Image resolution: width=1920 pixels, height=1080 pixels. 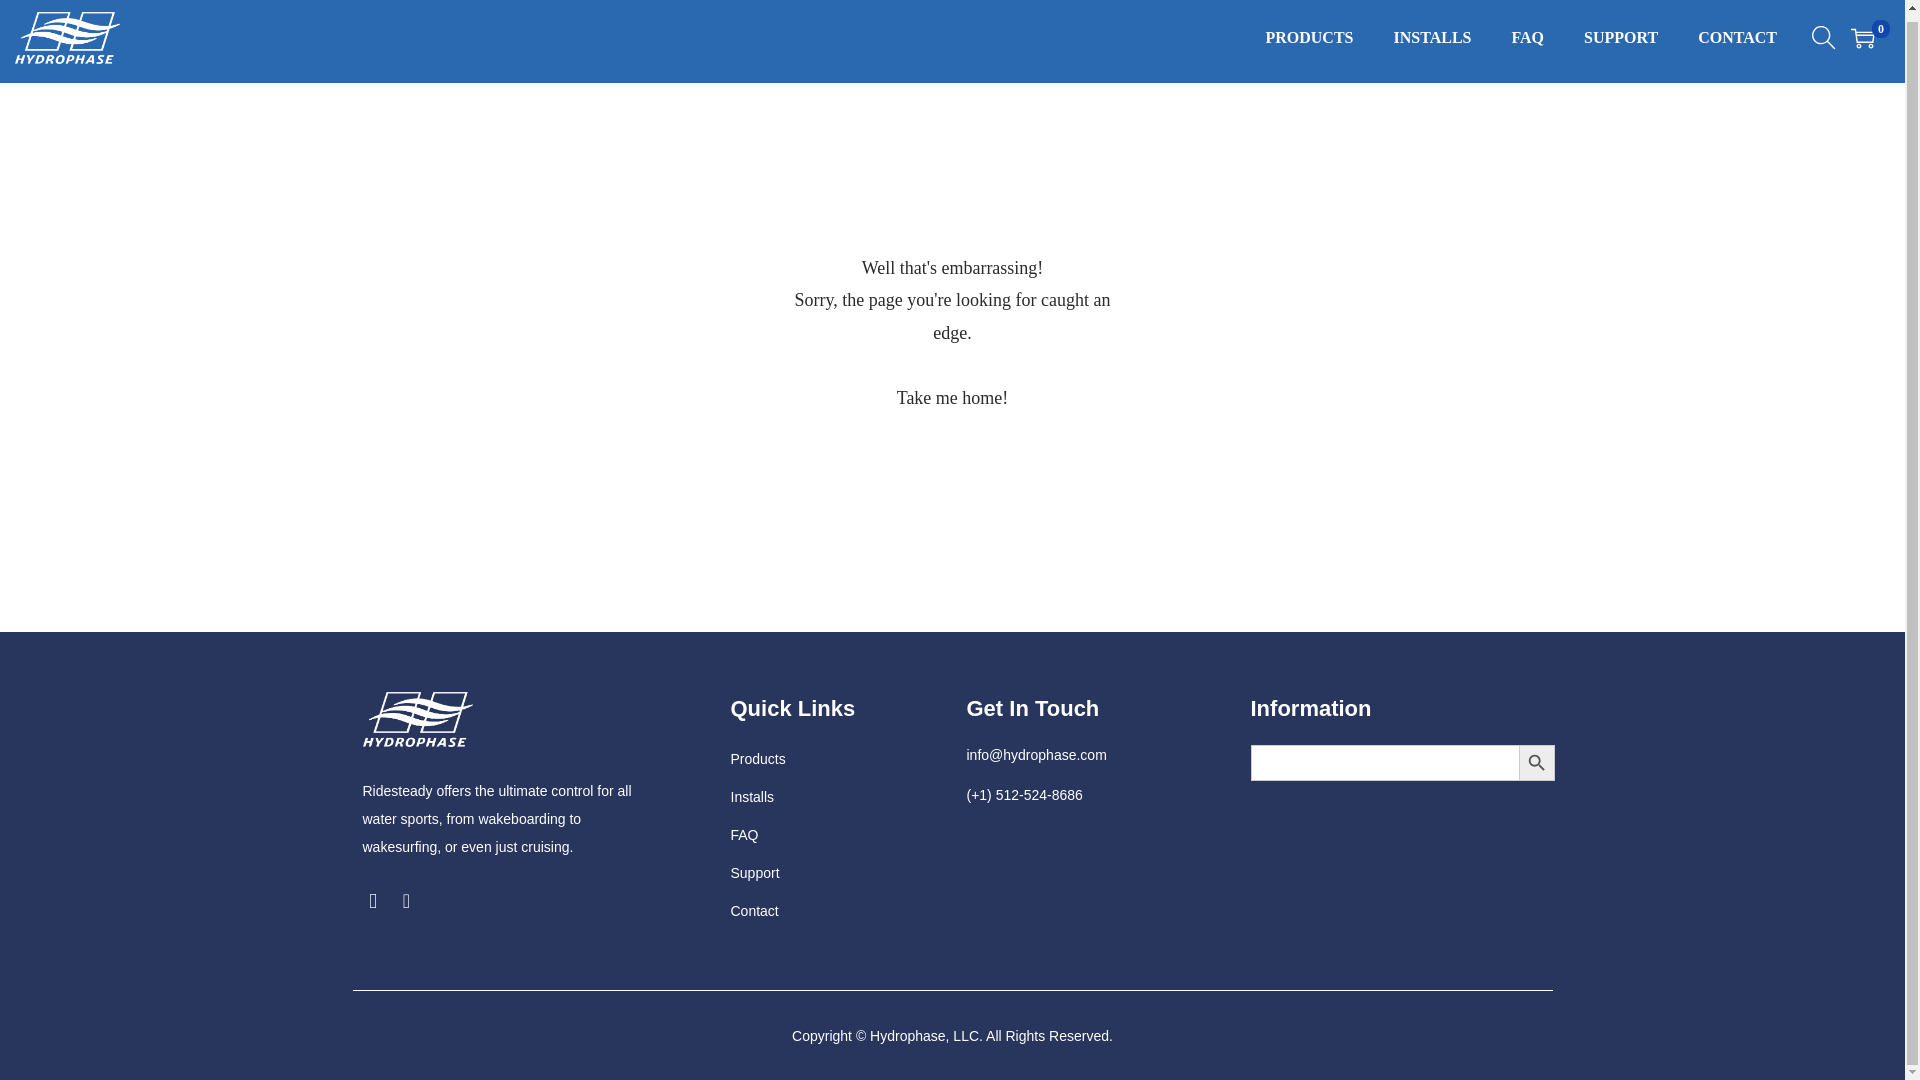 What do you see at coordinates (1536, 762) in the screenshot?
I see `Search Button` at bounding box center [1536, 762].